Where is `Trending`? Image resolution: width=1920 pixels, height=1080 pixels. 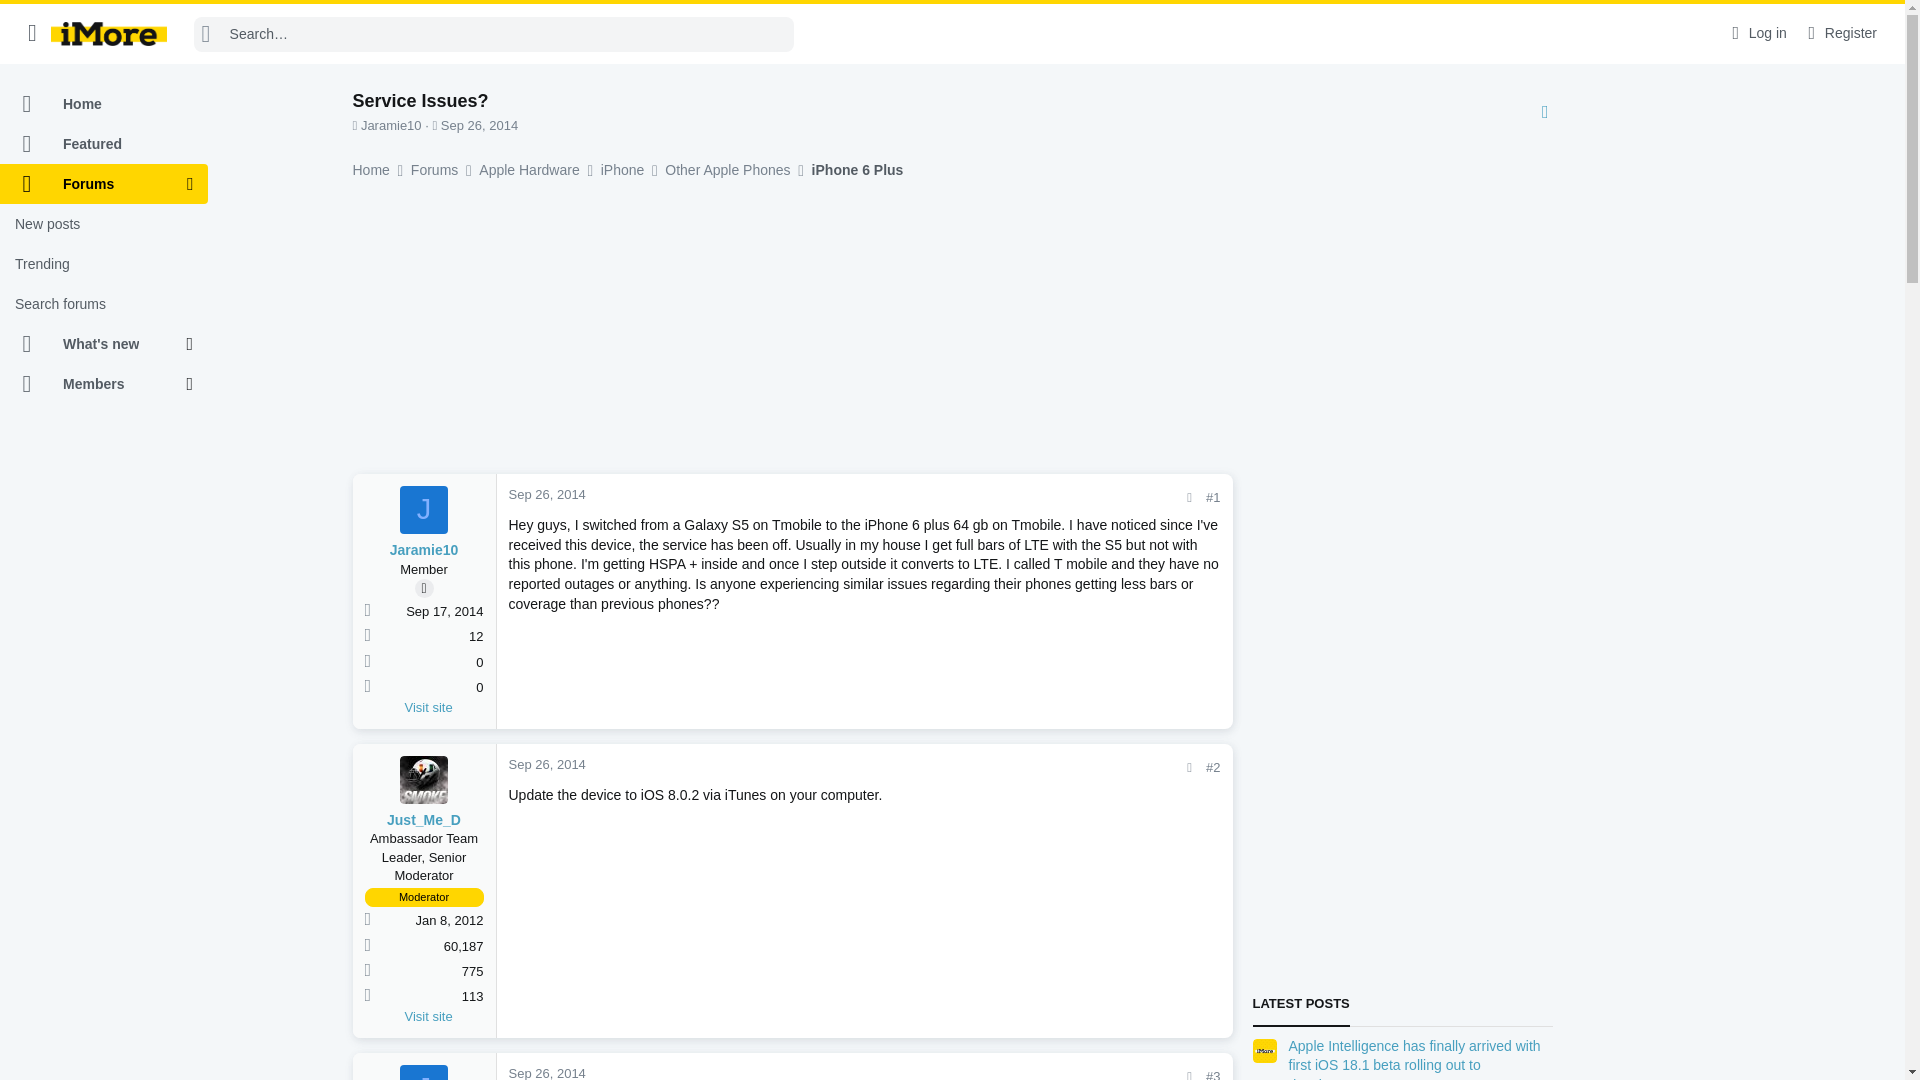 Trending is located at coordinates (104, 264).